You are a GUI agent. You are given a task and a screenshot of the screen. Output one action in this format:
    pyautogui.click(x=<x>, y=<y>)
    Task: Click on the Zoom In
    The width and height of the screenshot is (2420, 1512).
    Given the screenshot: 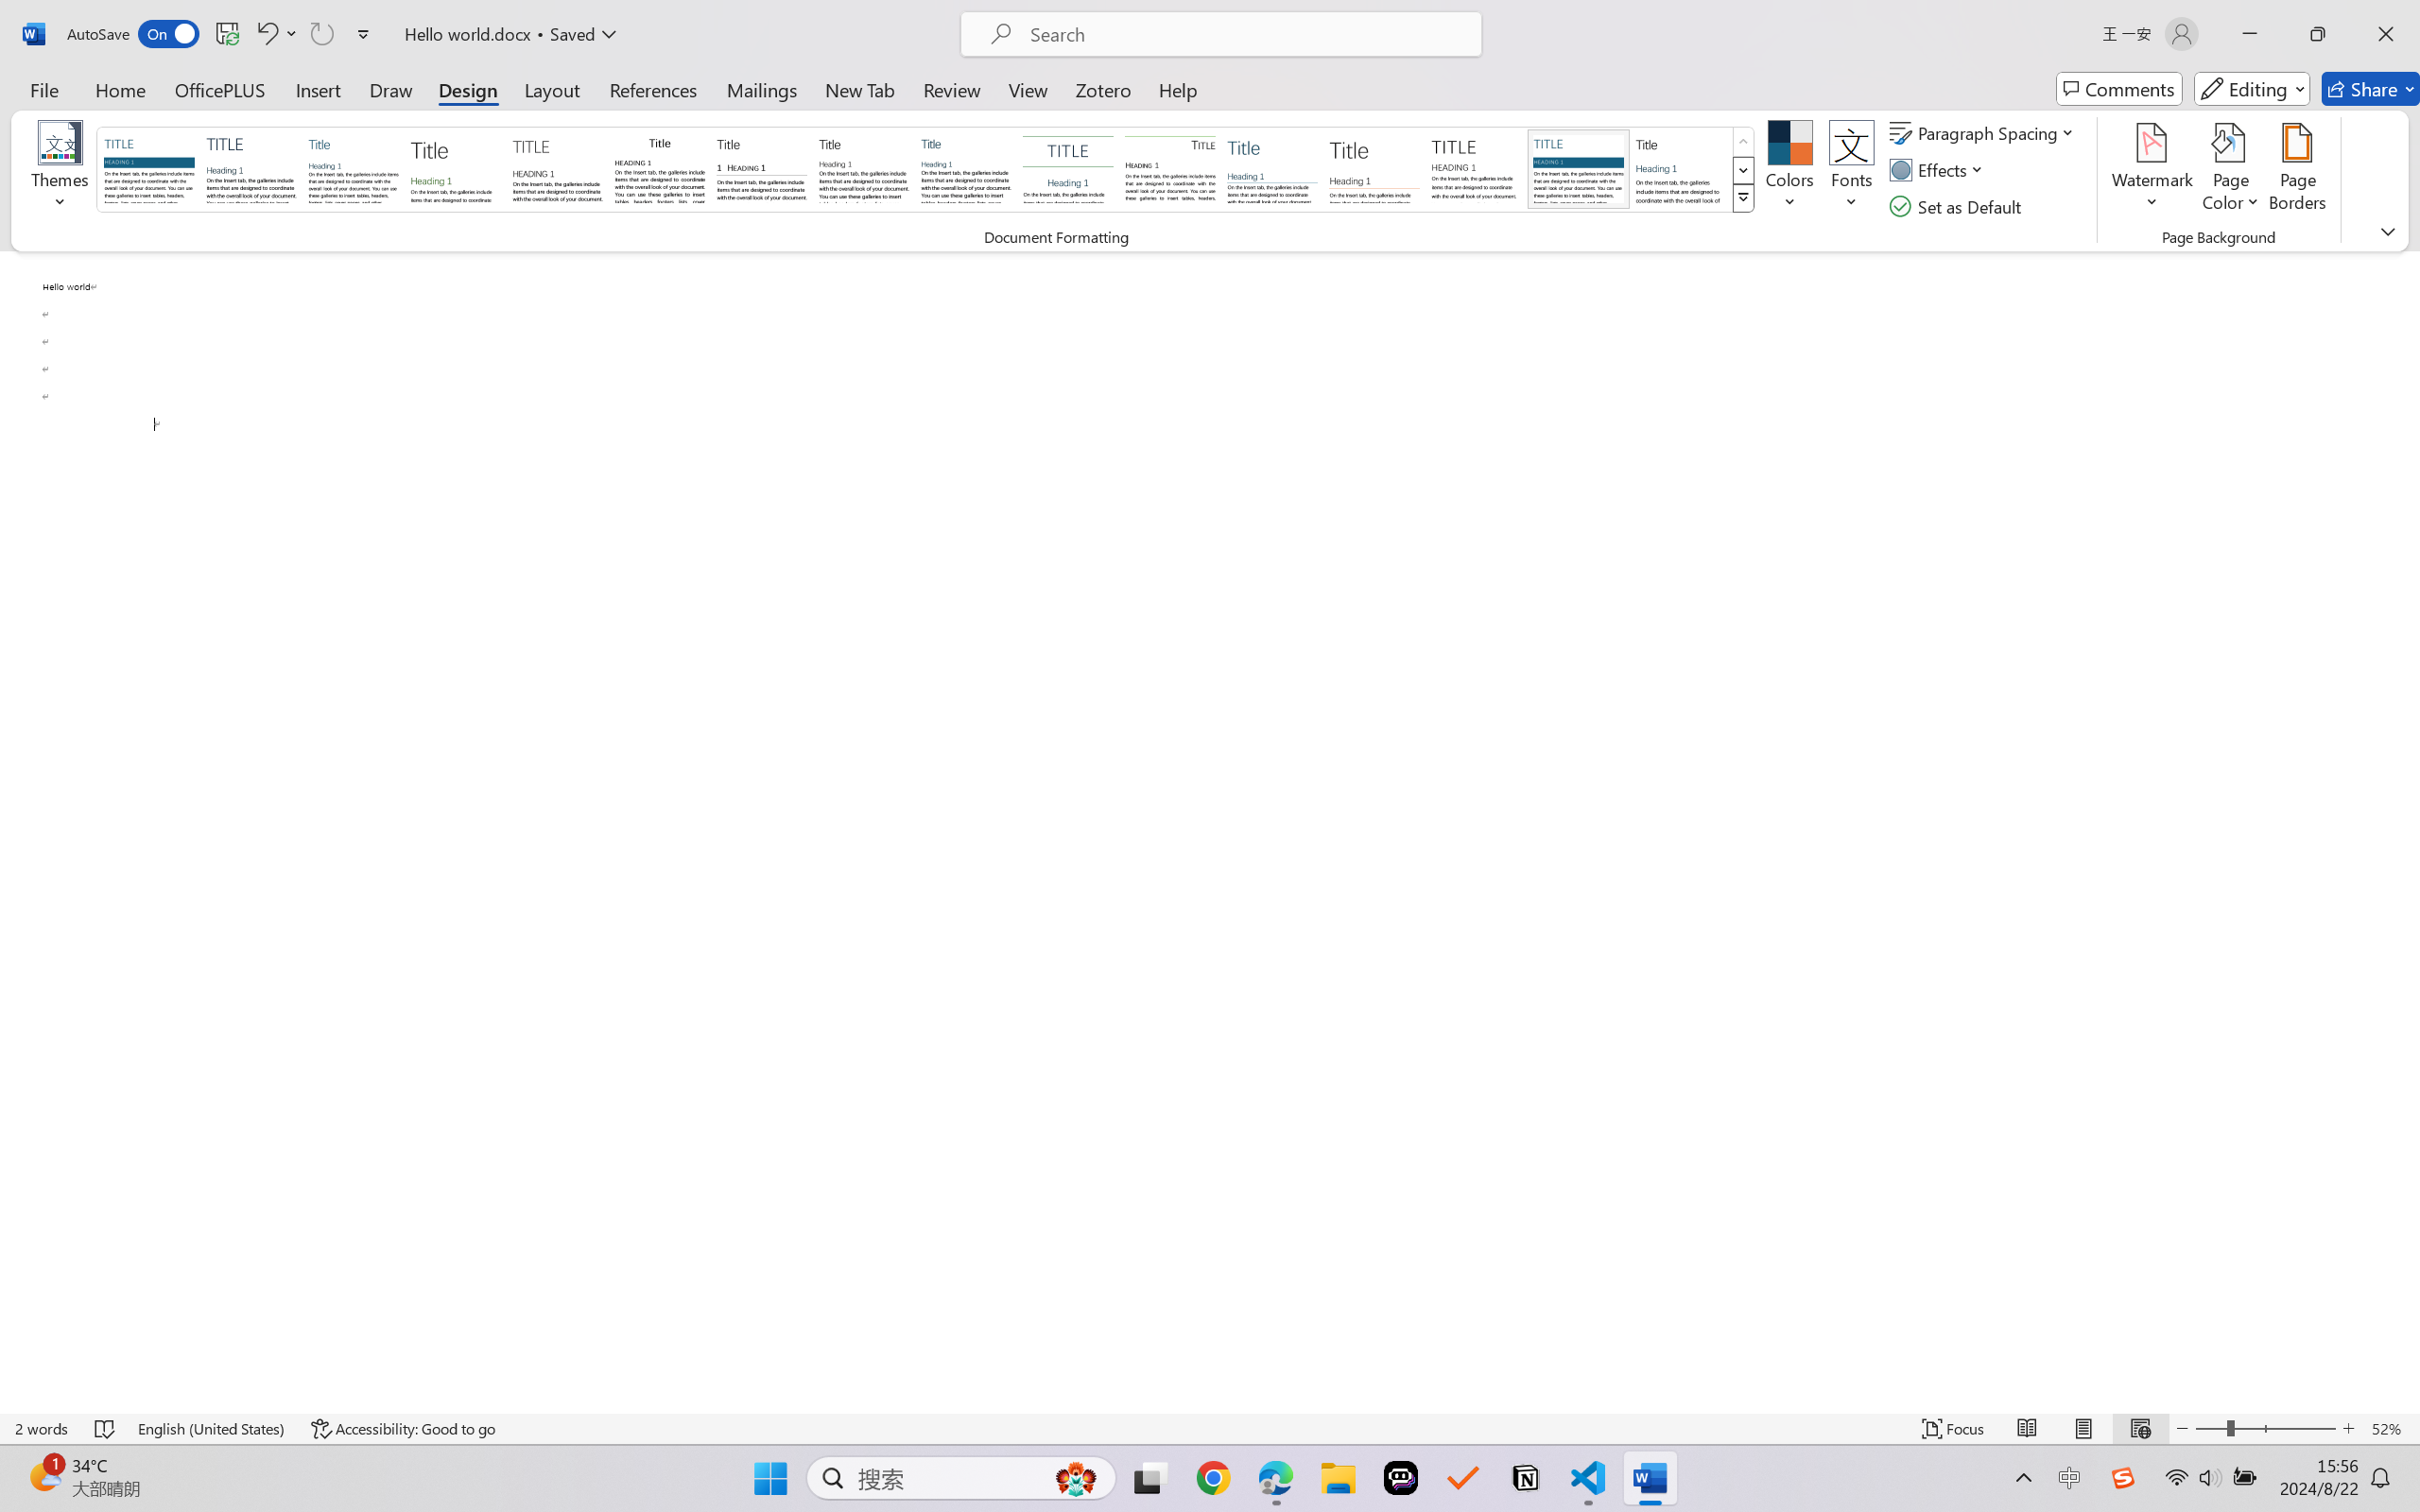 What is the action you would take?
    pyautogui.click(x=2349, y=1429)
    